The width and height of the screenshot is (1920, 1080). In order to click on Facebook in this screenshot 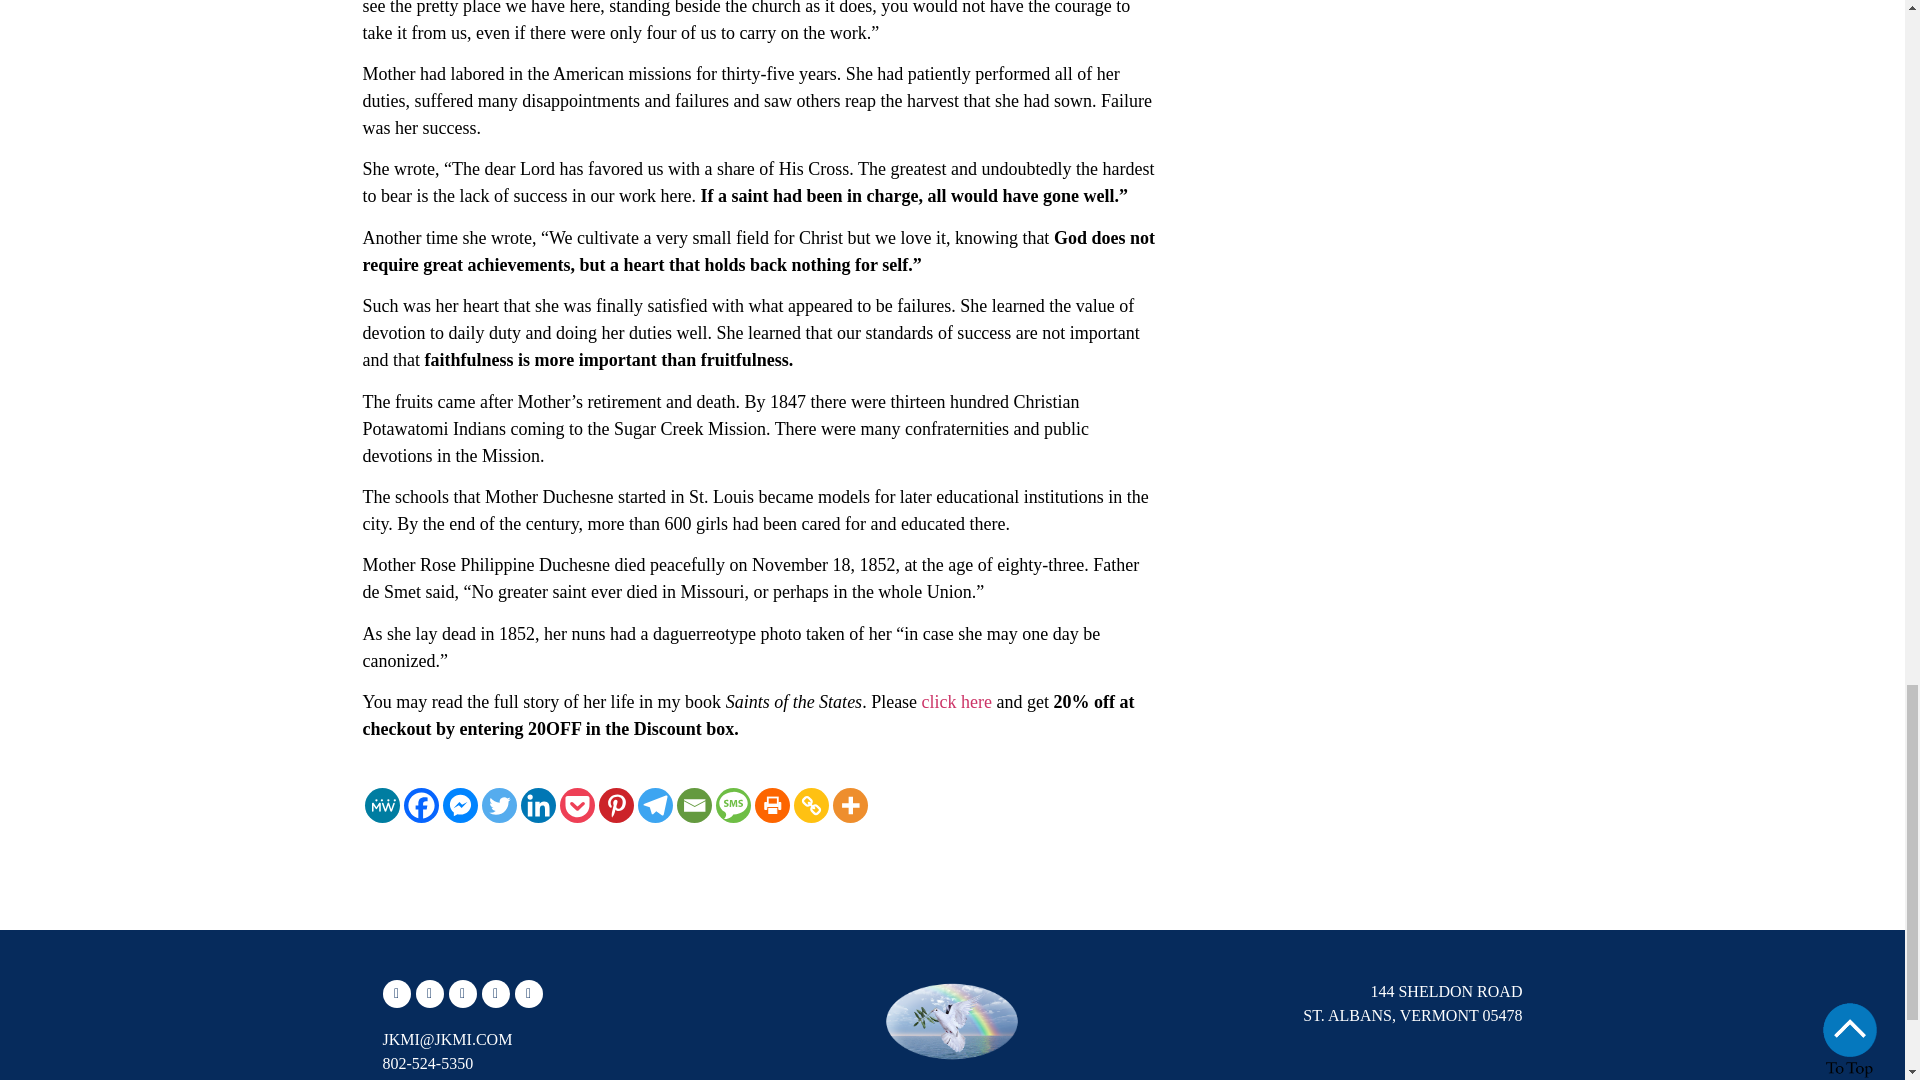, I will do `click(421, 805)`.